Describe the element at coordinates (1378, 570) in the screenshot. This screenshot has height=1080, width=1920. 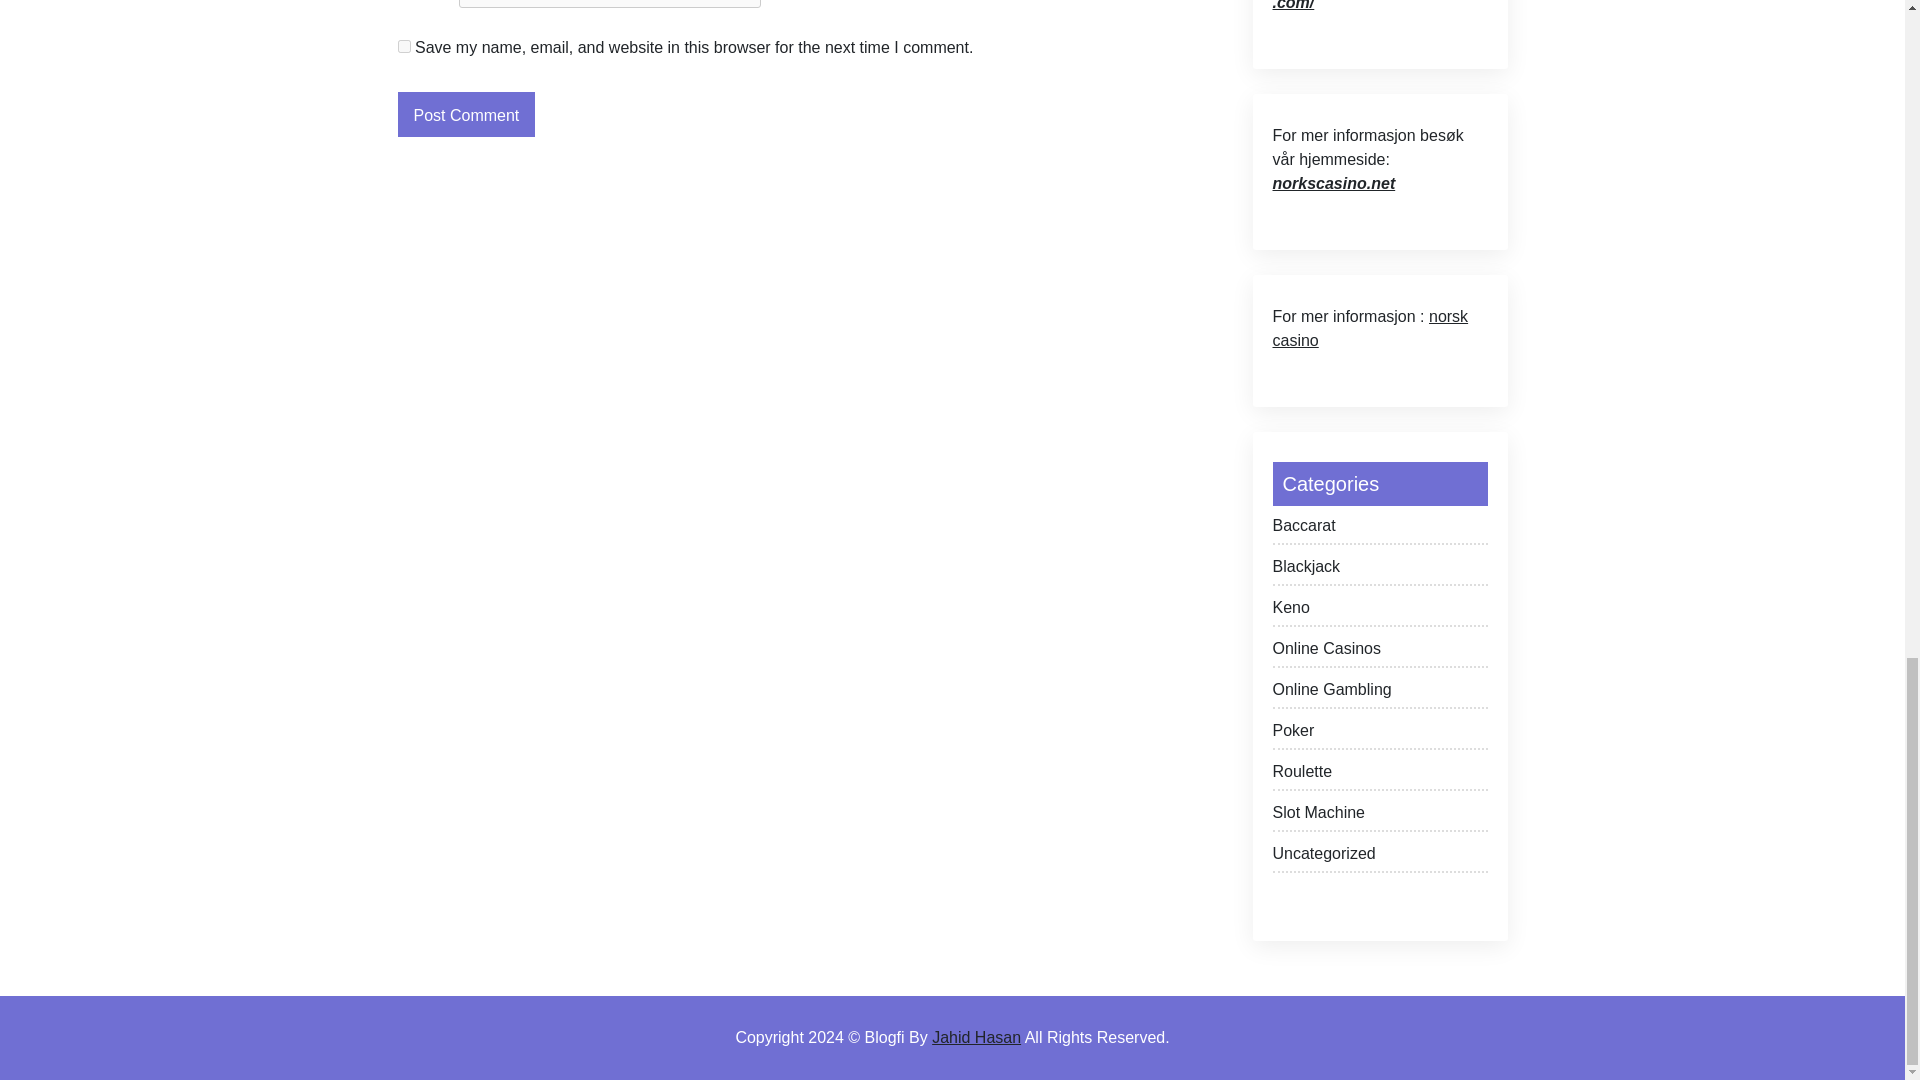
I see `Blackjack` at that location.